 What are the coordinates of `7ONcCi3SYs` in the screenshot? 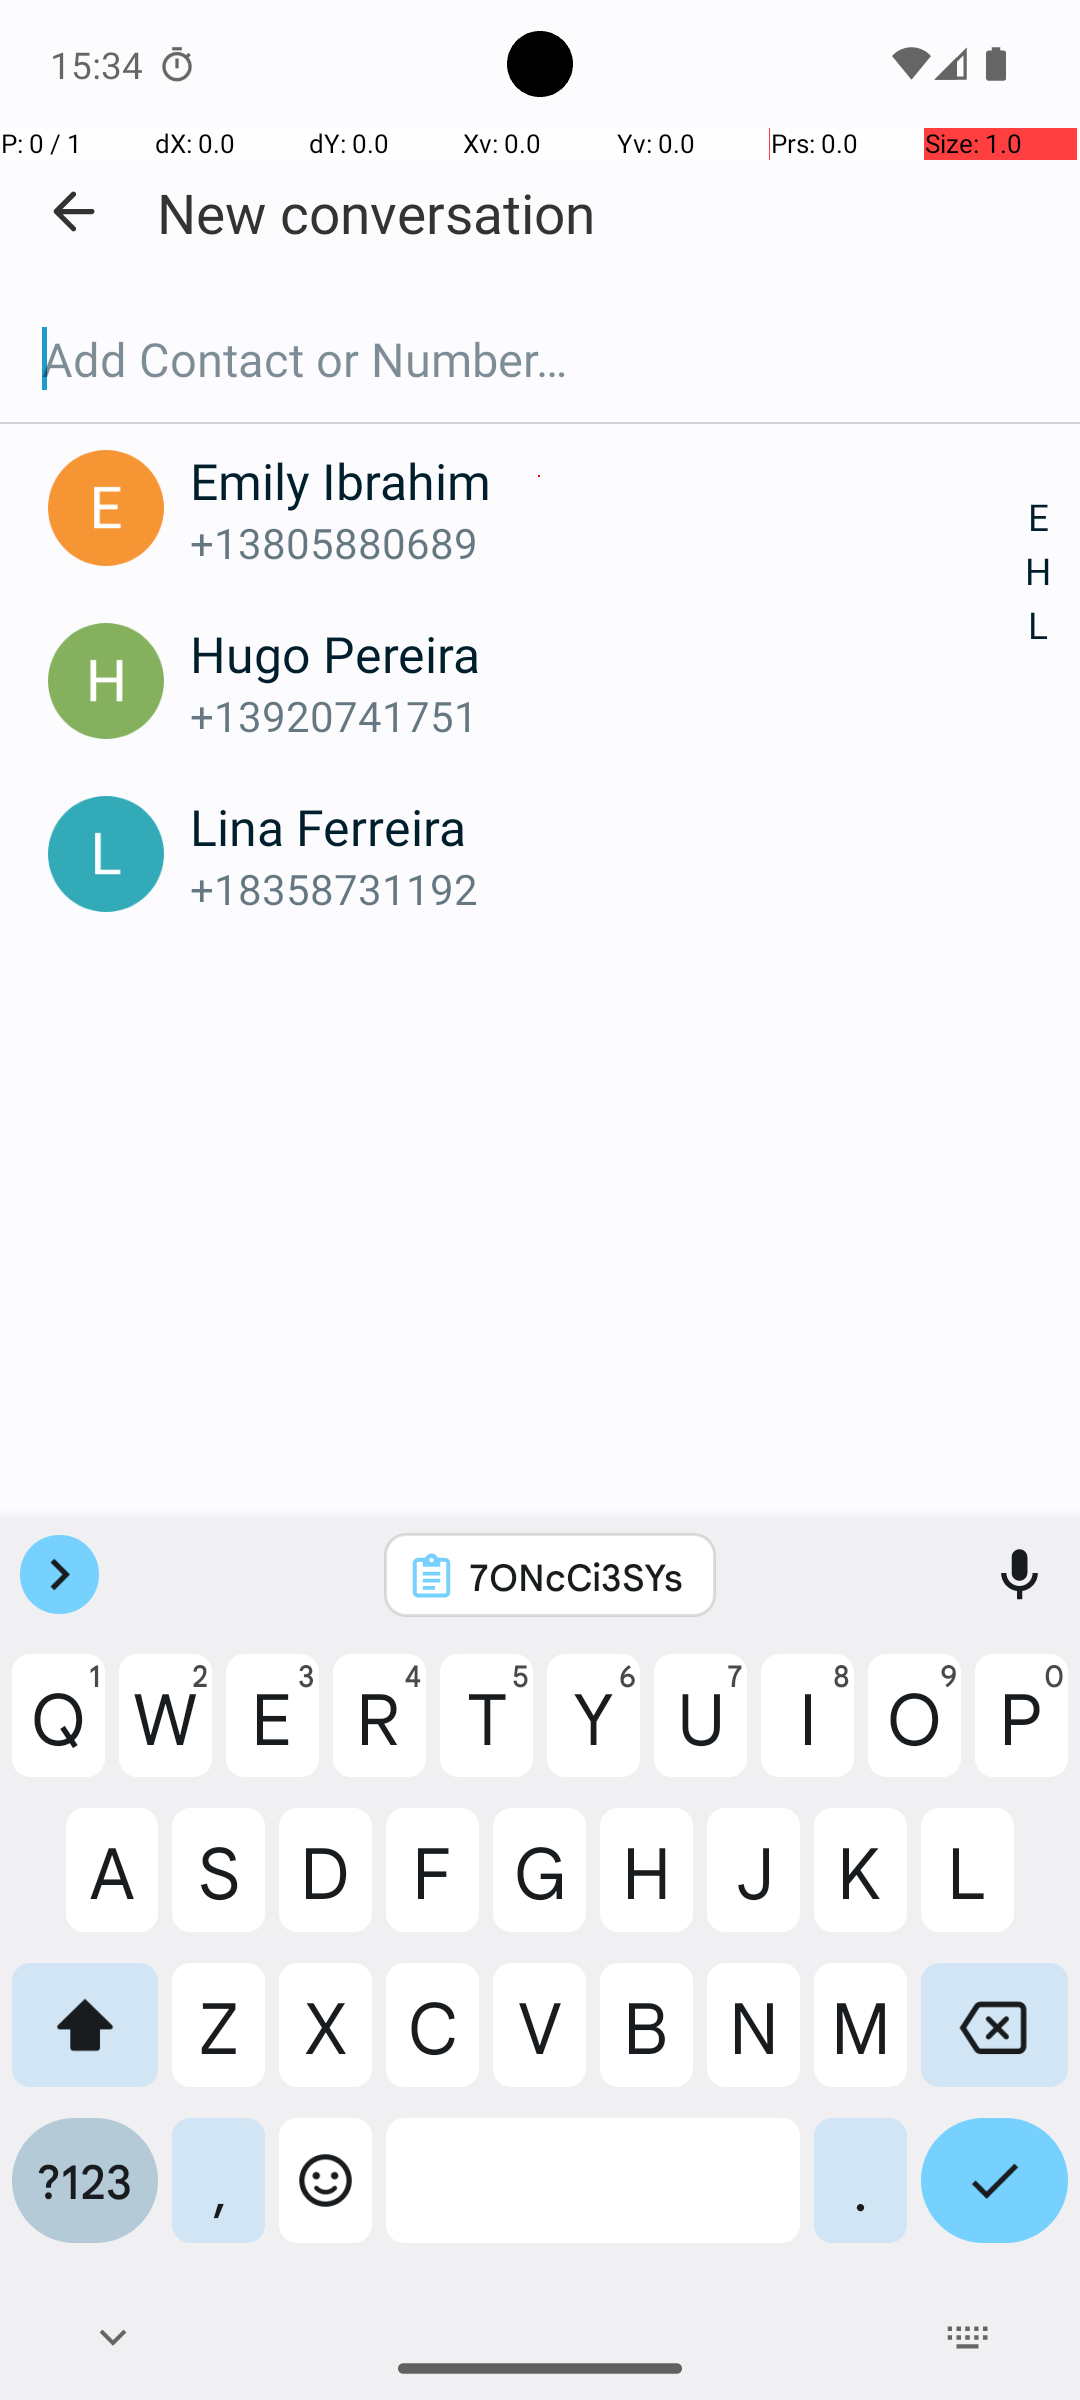 It's located at (576, 1576).